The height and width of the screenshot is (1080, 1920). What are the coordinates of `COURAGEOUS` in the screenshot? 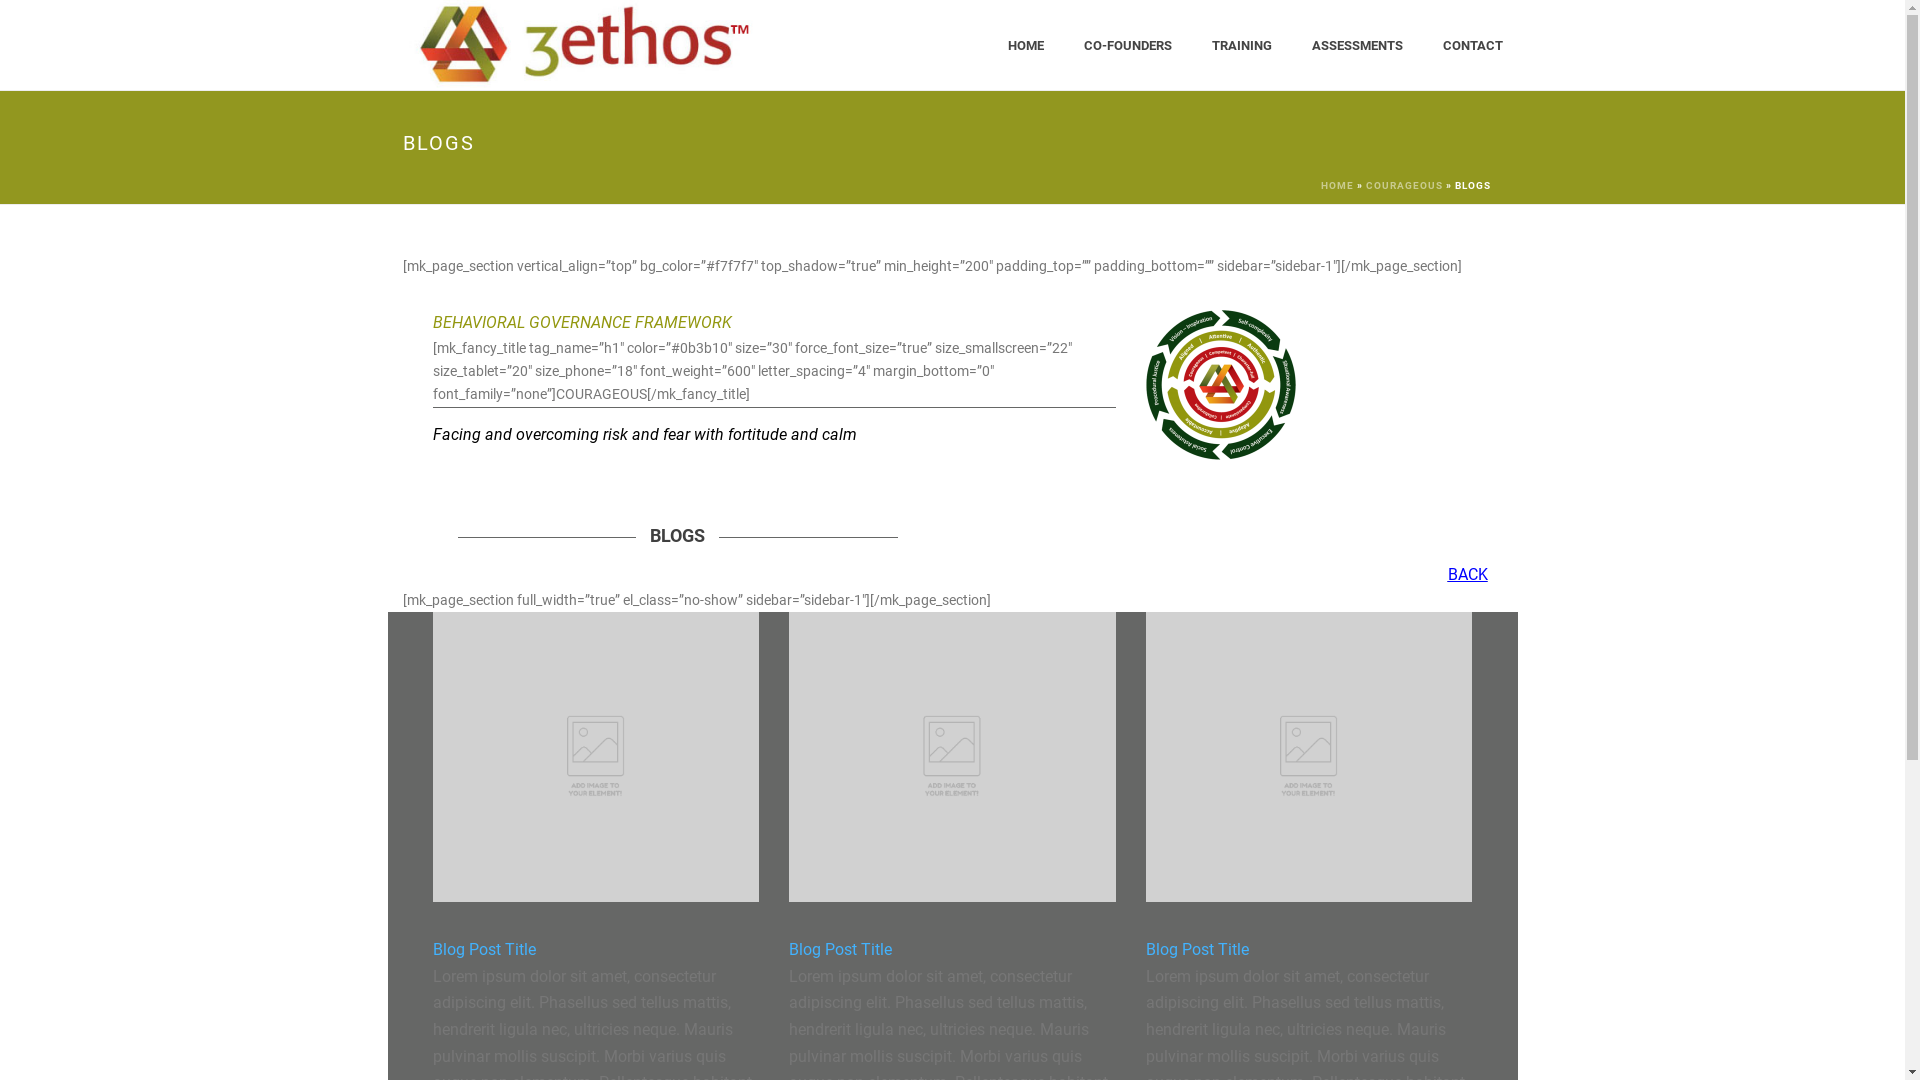 It's located at (1404, 186).